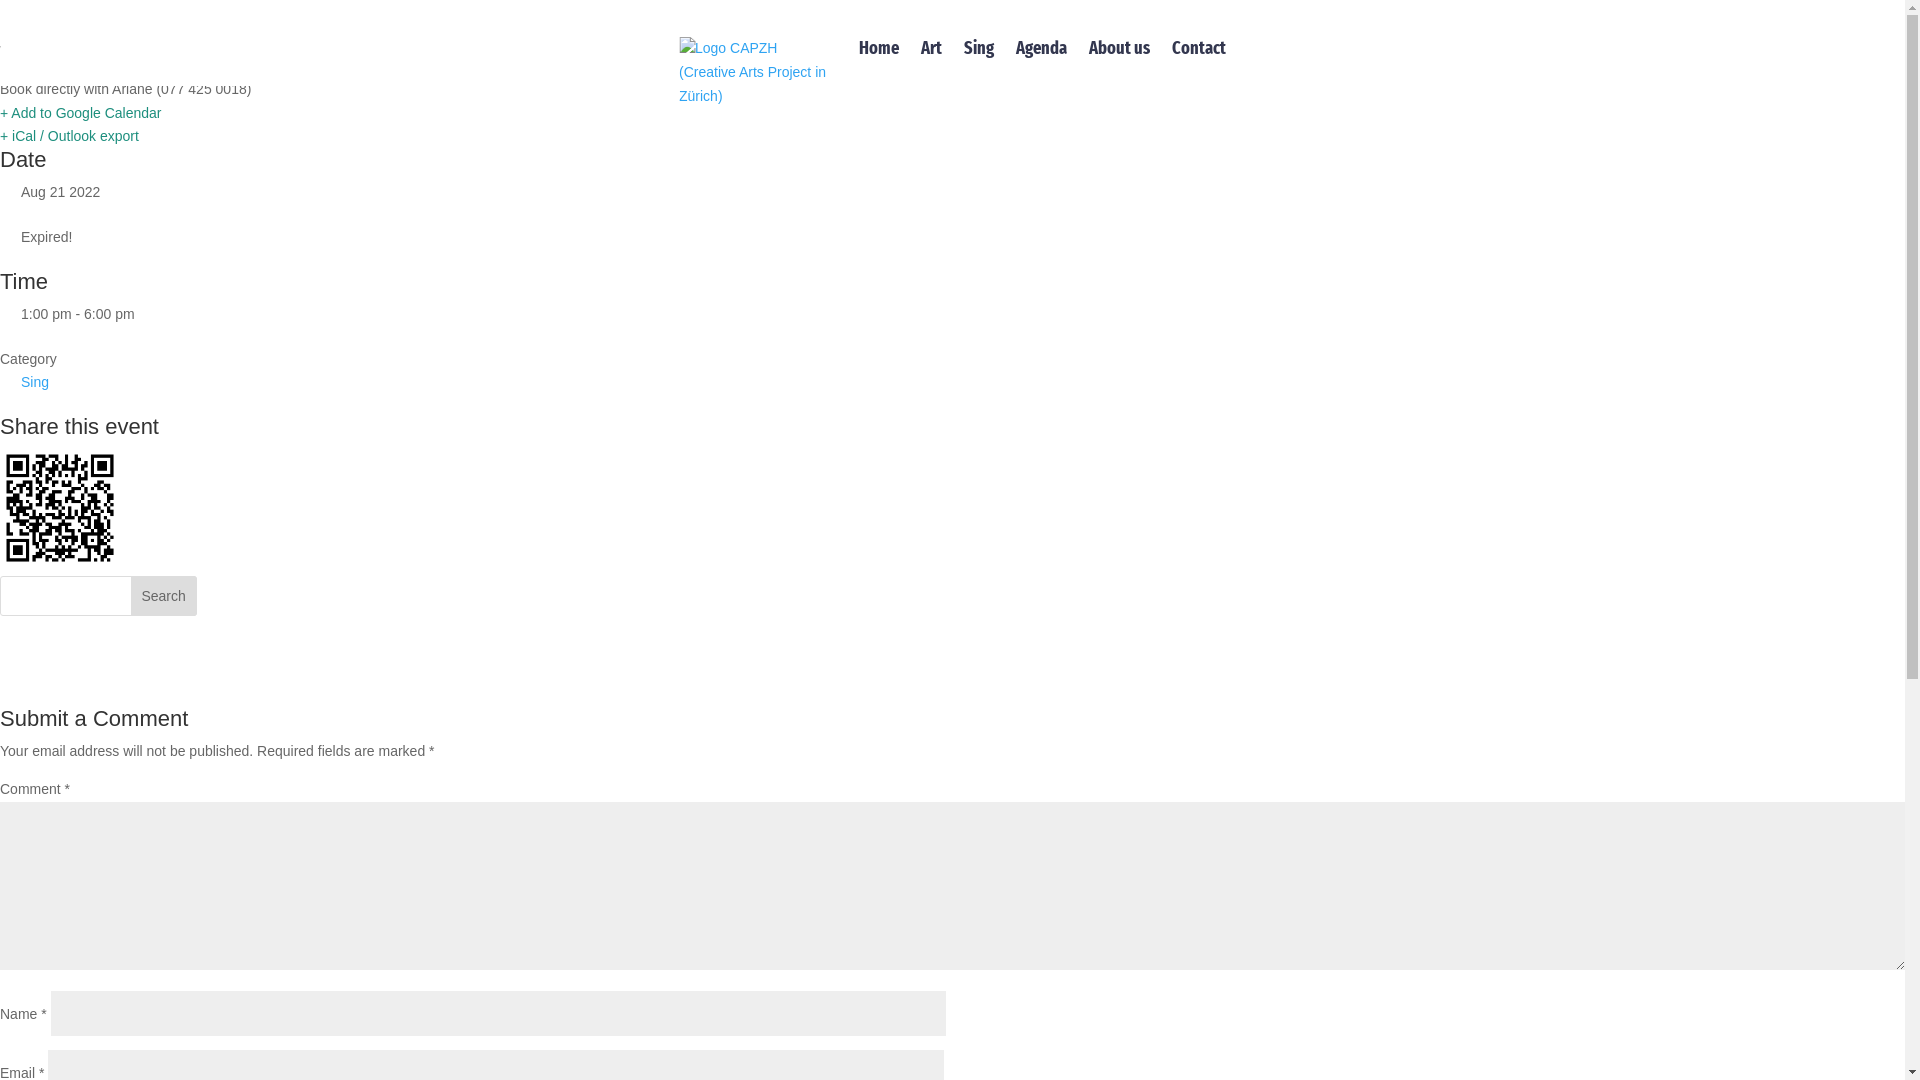 This screenshot has height=1080, width=1920. I want to click on Home, so click(879, 48).